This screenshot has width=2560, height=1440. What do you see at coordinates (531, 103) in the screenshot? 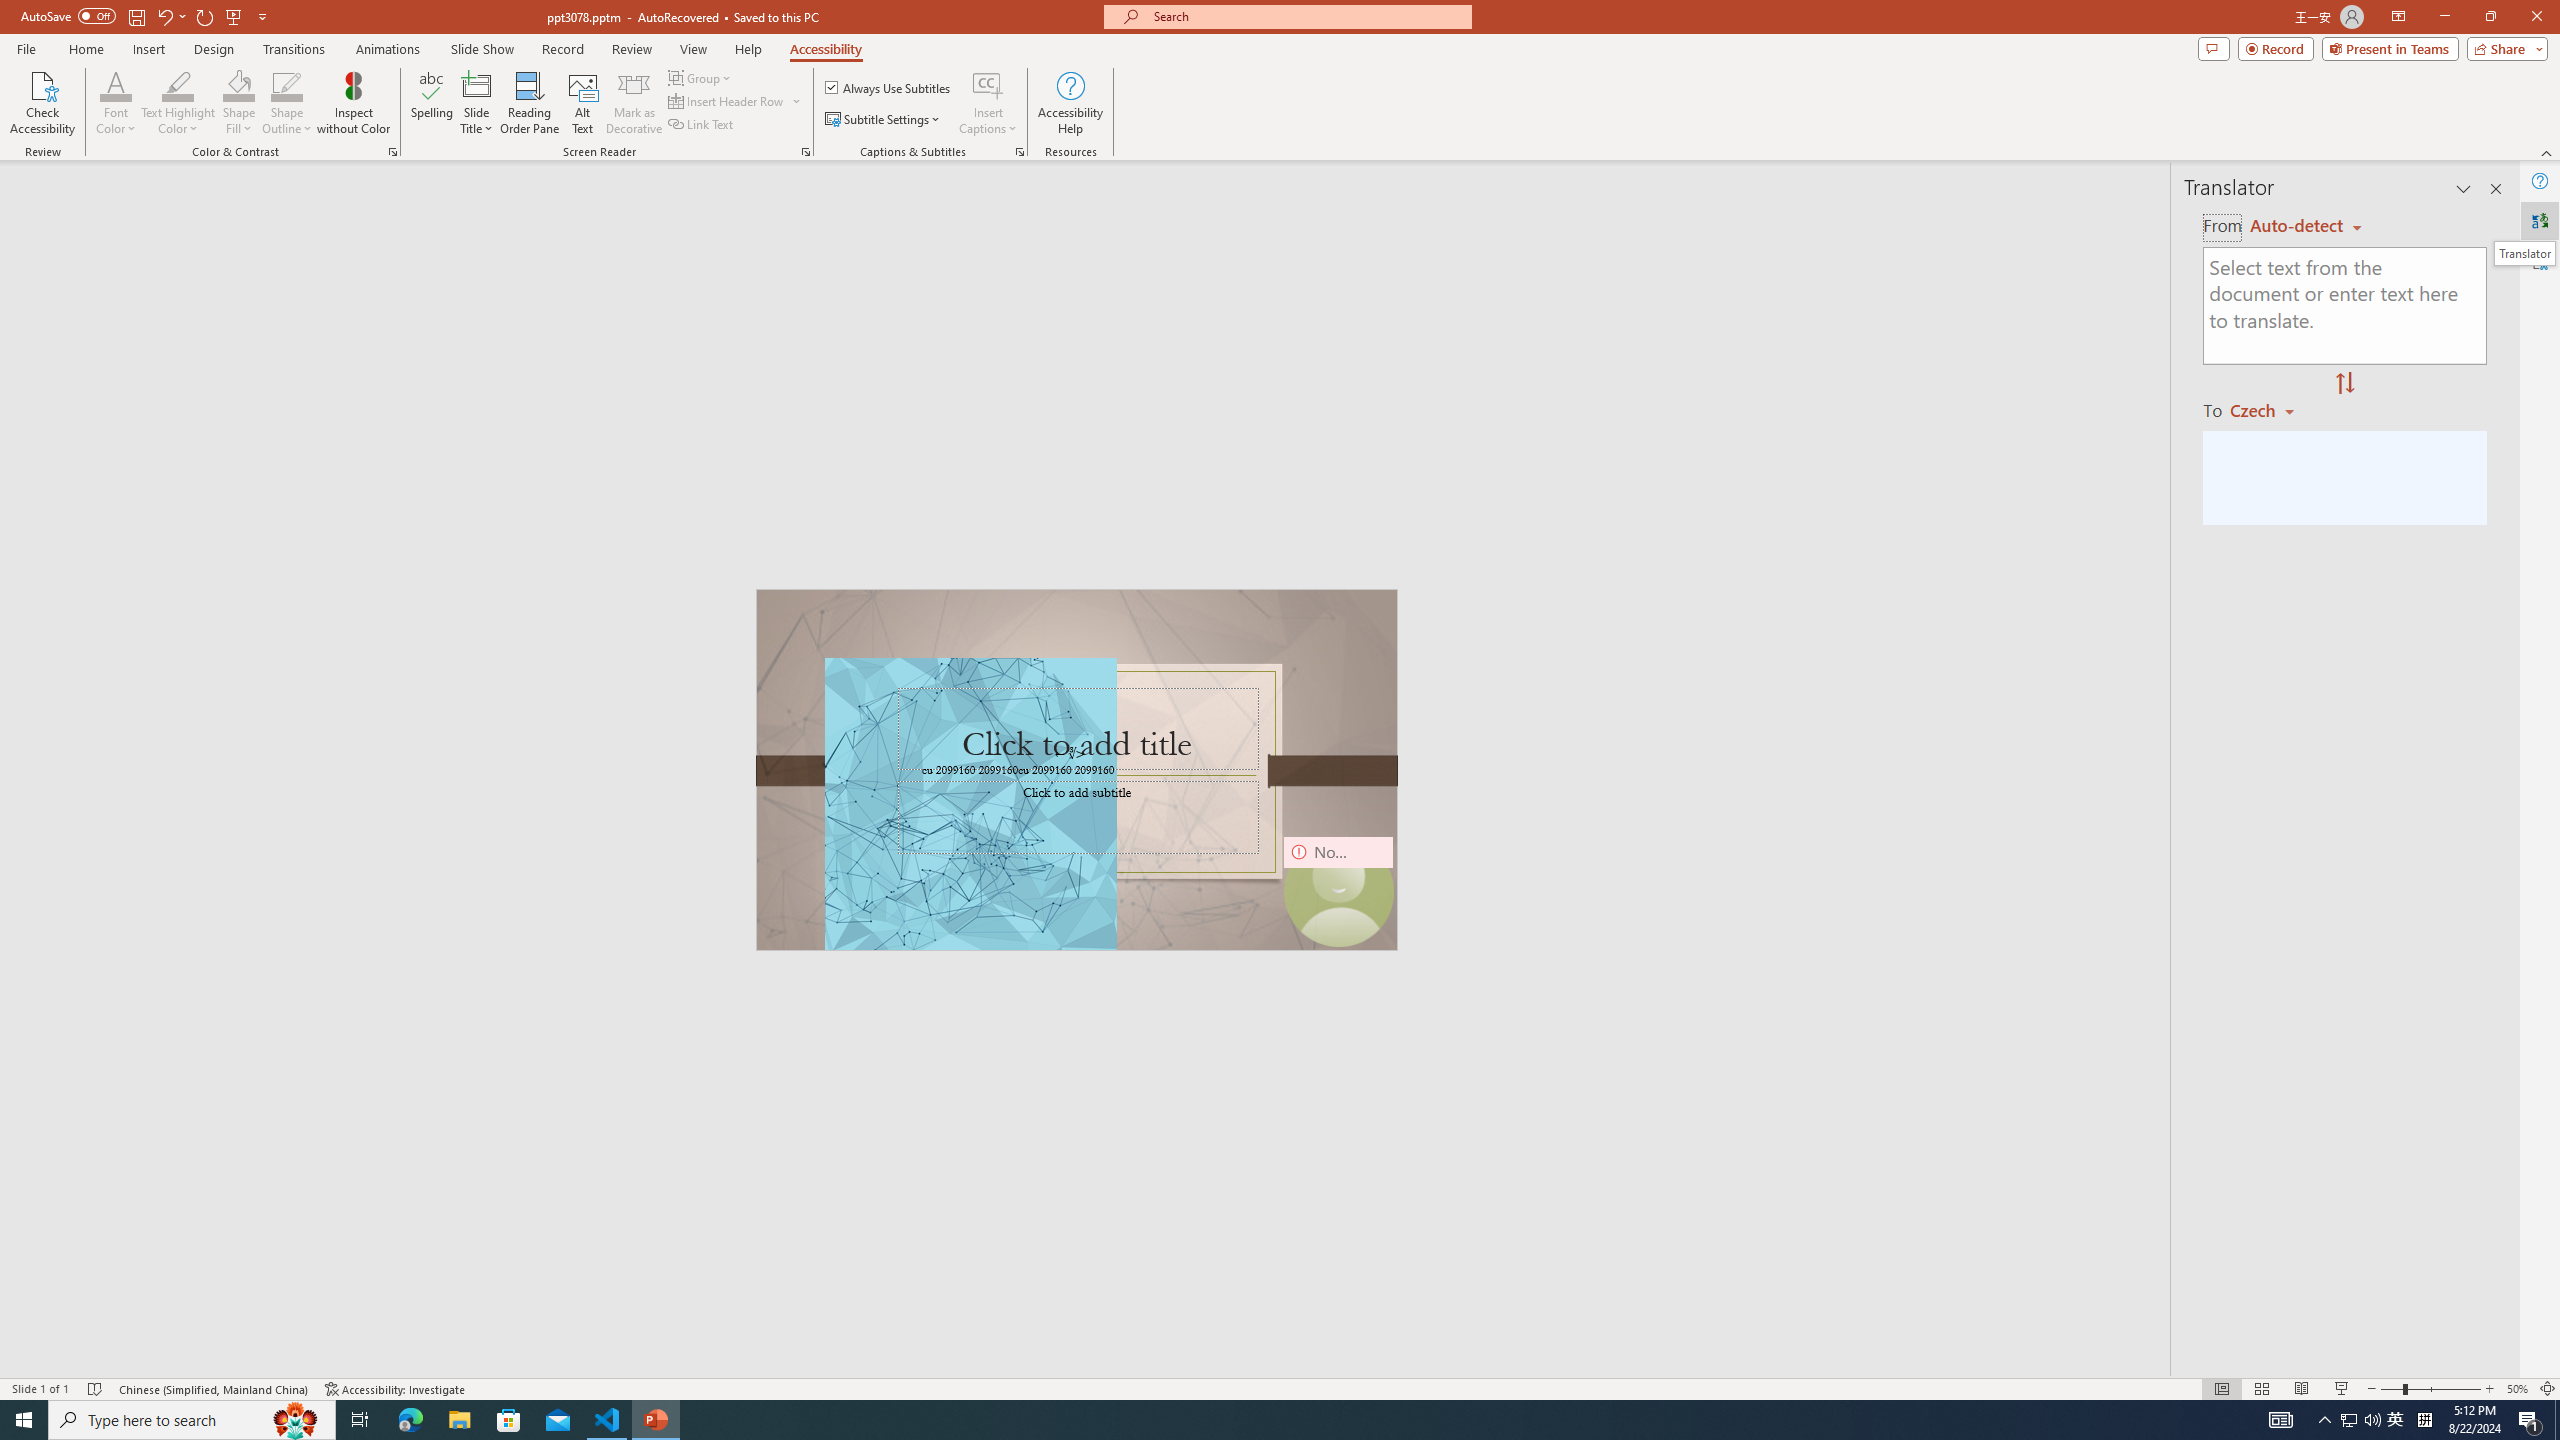
I see `Reading Order Pane` at bounding box center [531, 103].